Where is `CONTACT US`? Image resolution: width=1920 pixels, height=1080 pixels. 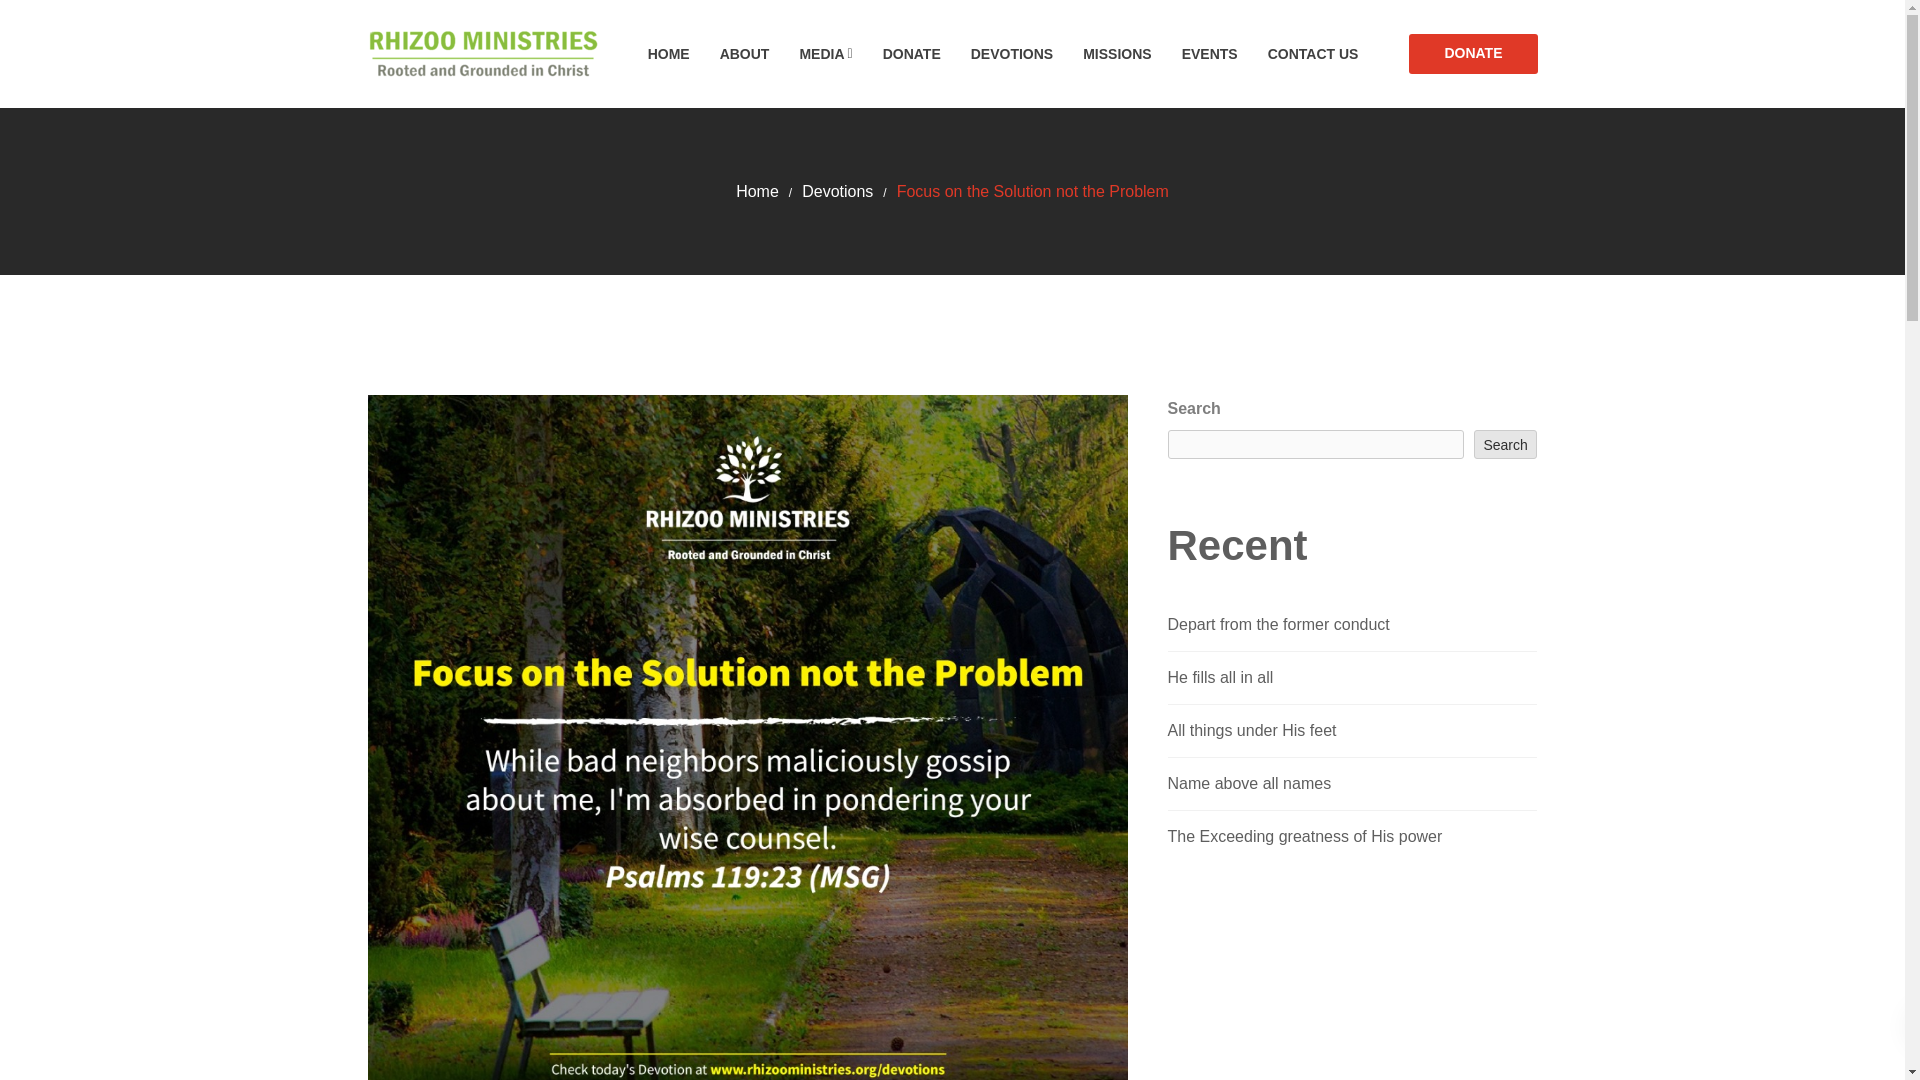 CONTACT US is located at coordinates (1328, 54).